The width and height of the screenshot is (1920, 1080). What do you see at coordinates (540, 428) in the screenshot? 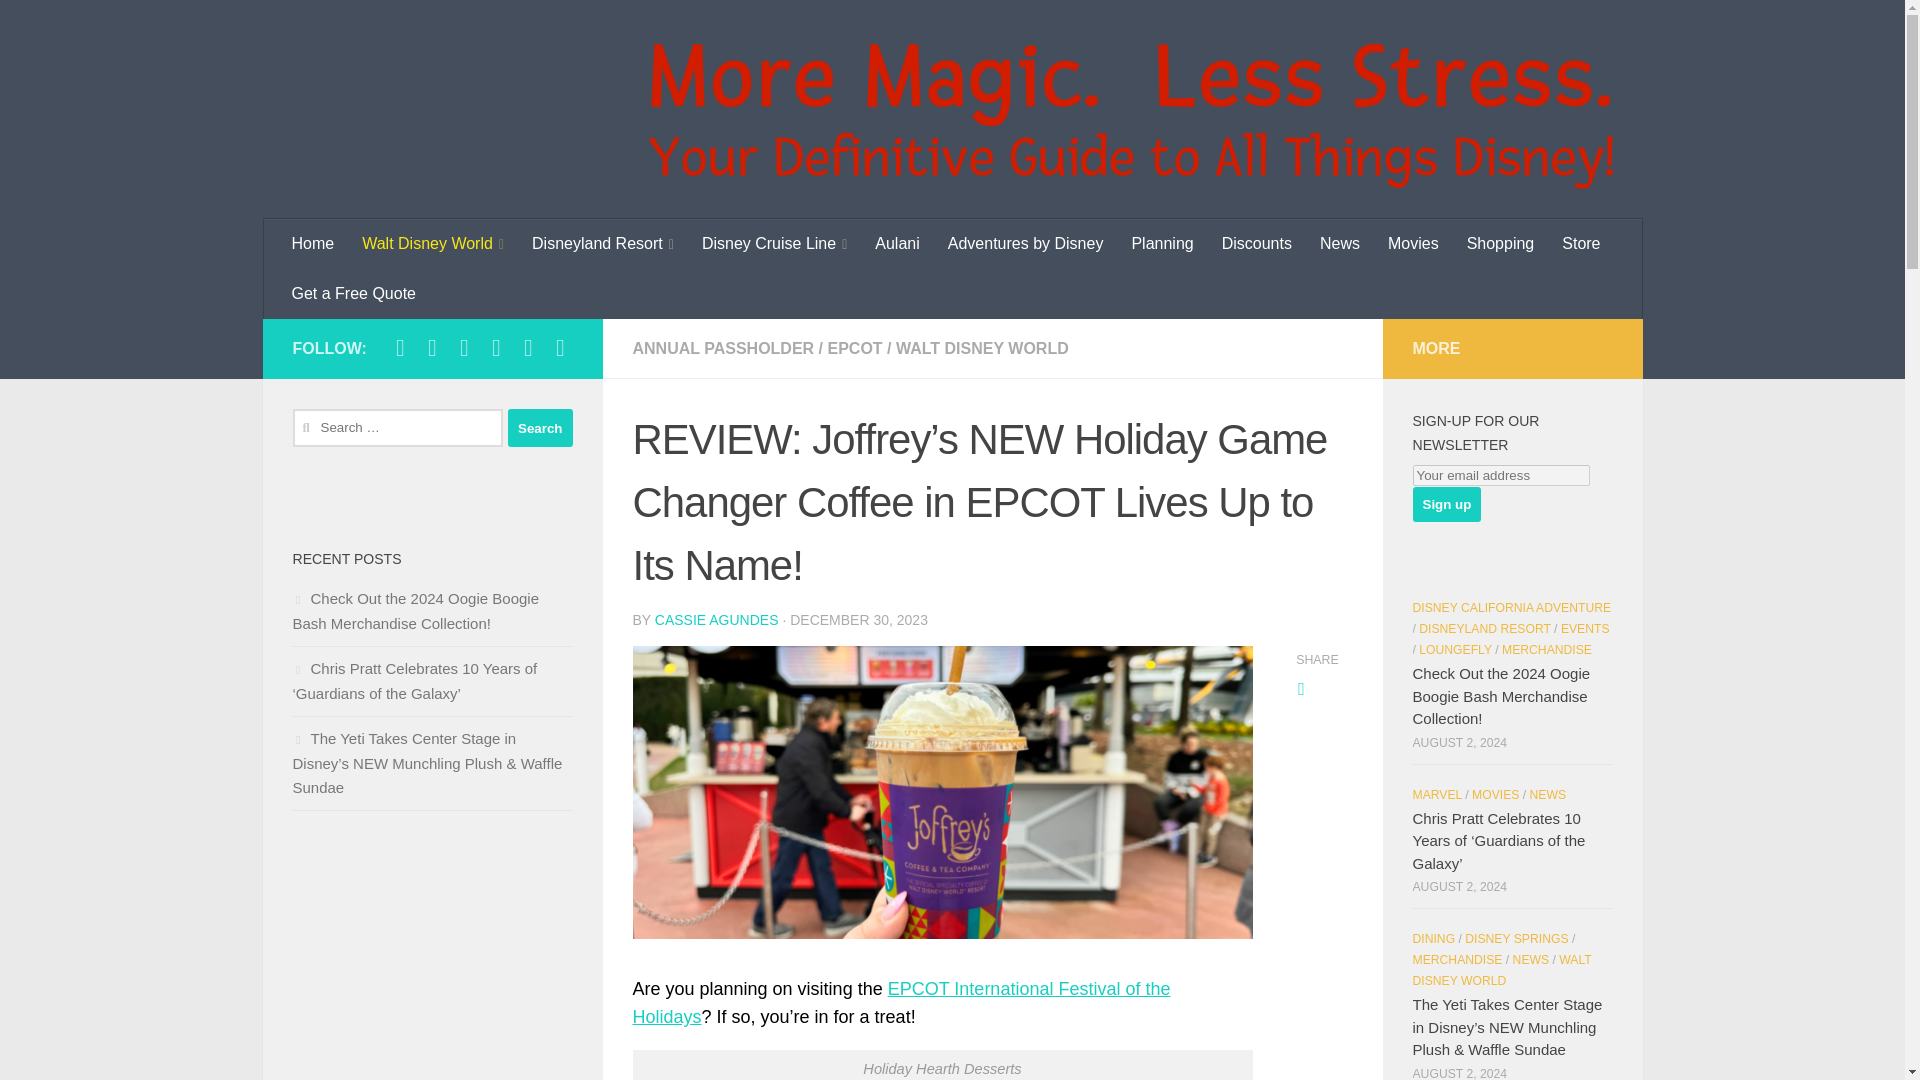
I see `Search` at bounding box center [540, 428].